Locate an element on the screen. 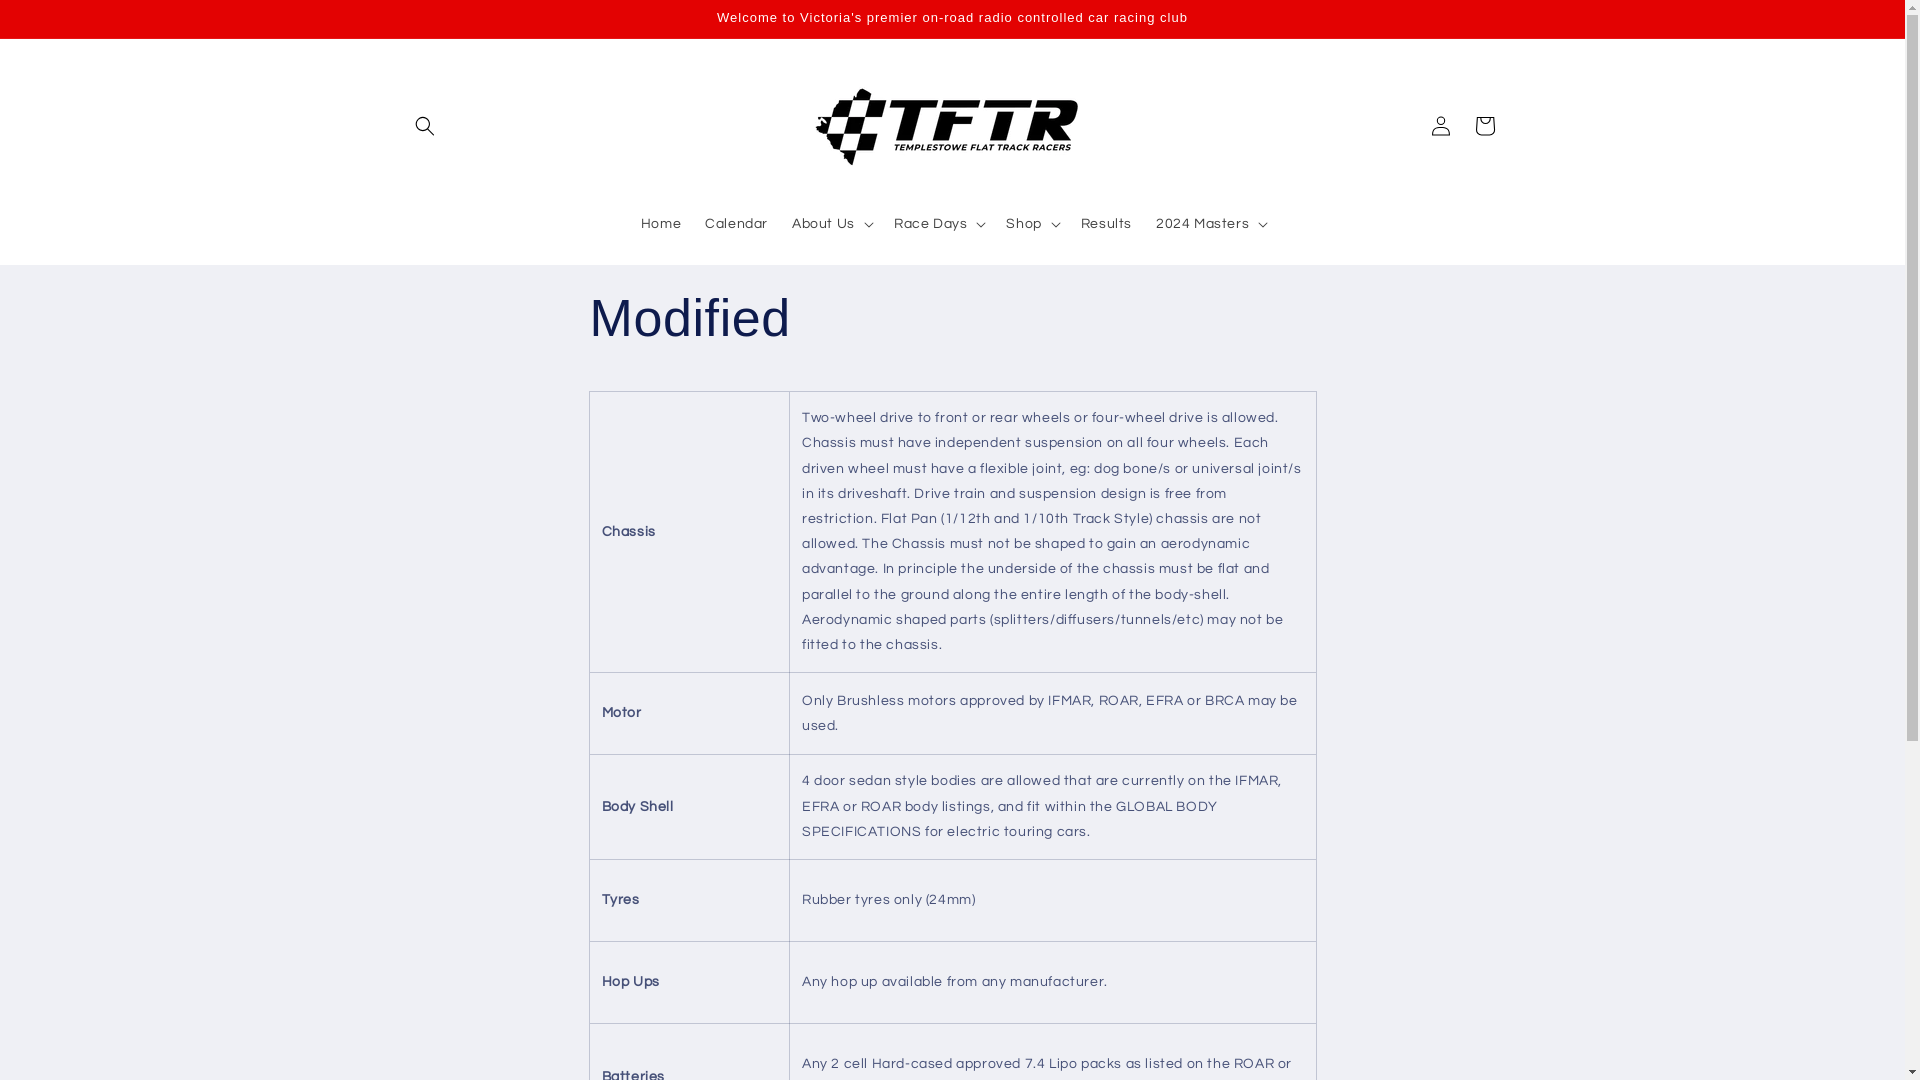 The height and width of the screenshot is (1080, 1920). Calendar is located at coordinates (736, 223).